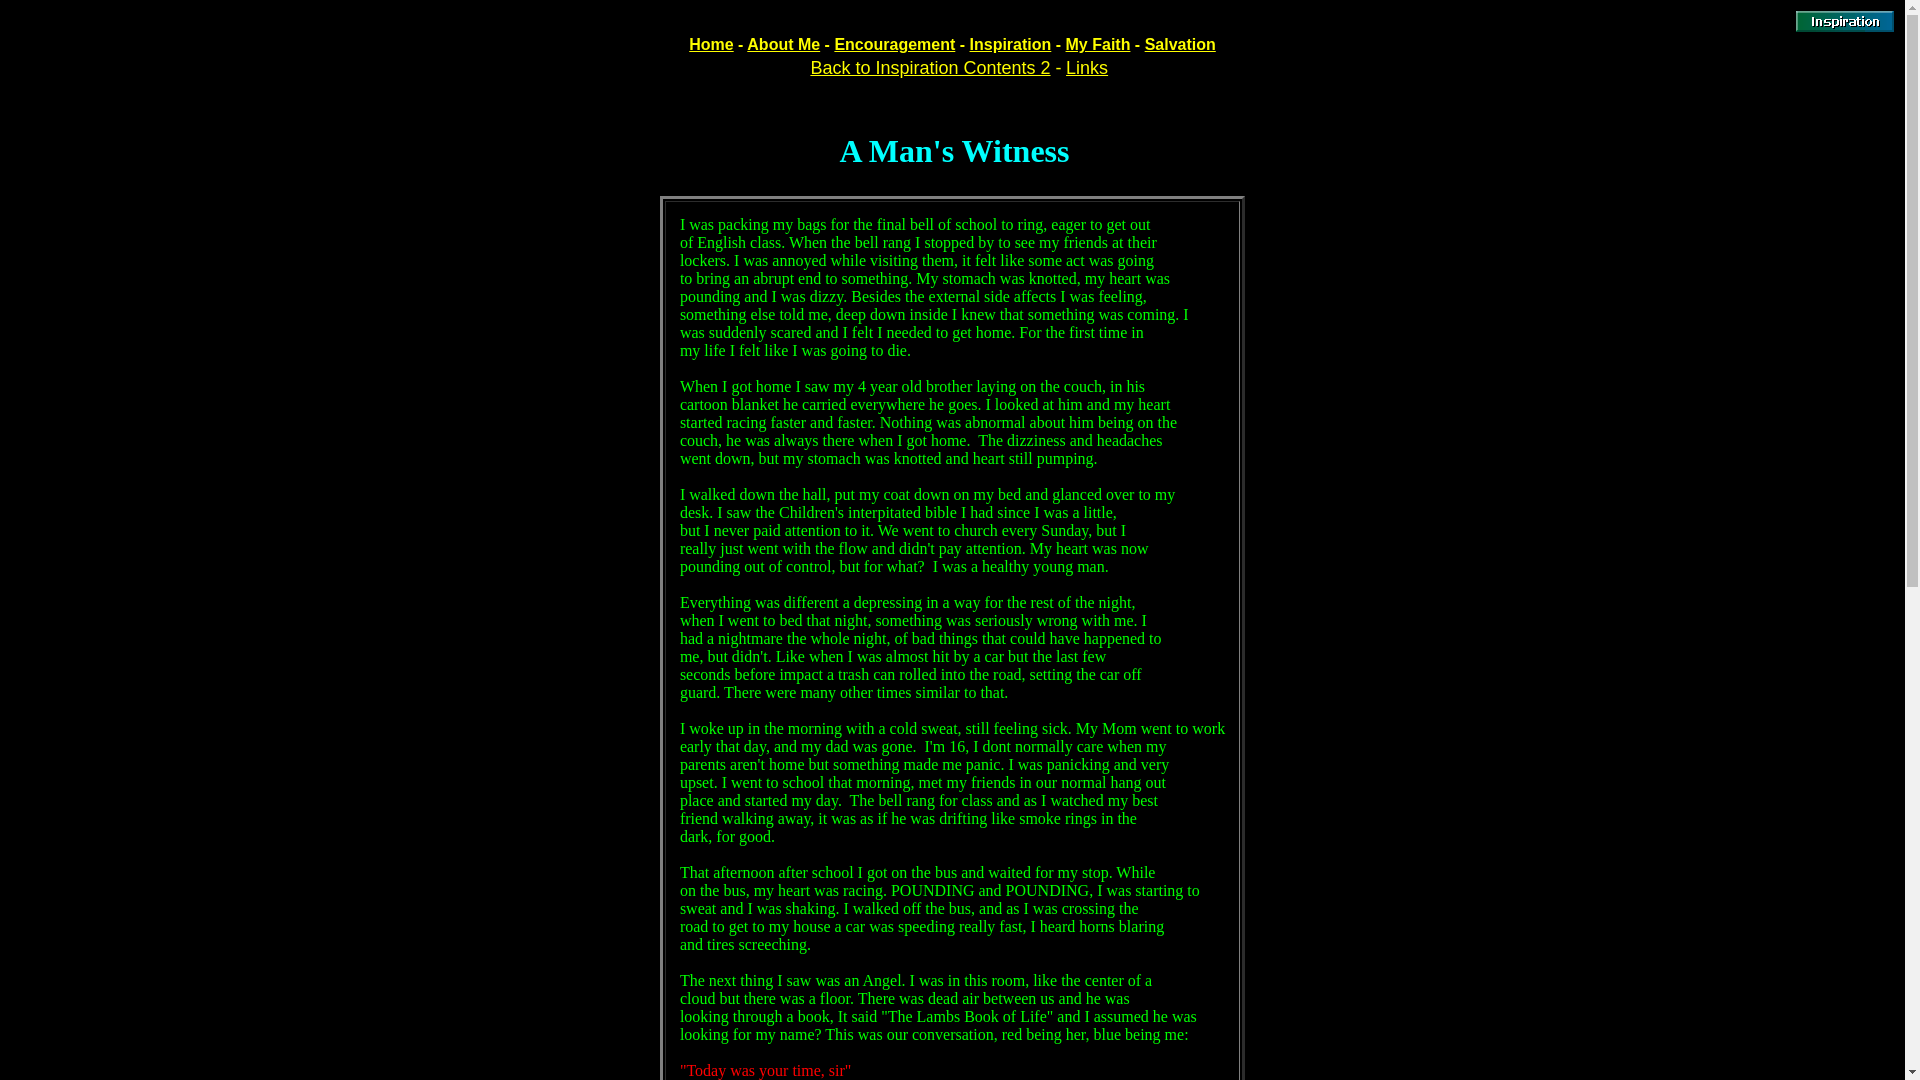  I want to click on Links, so click(1086, 68).